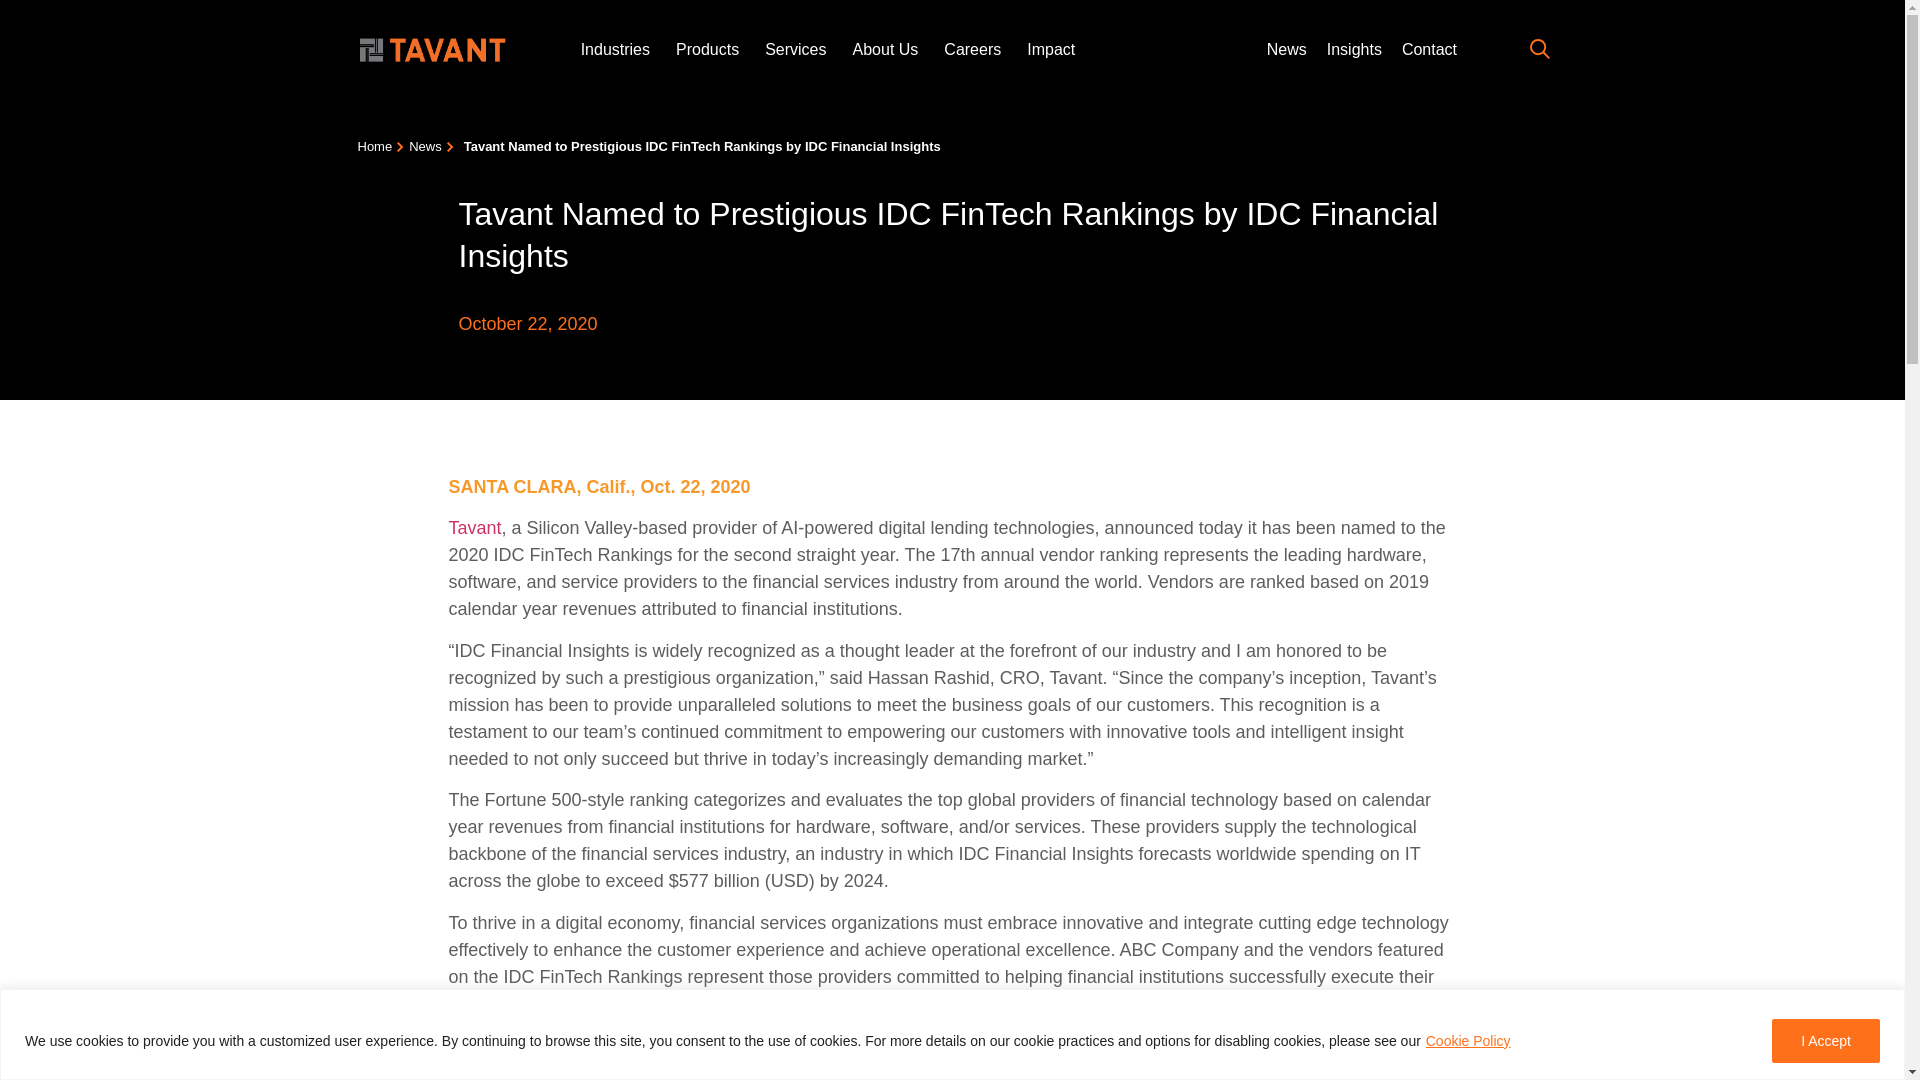 The height and width of the screenshot is (1080, 1920). I want to click on Services, so click(794, 50).